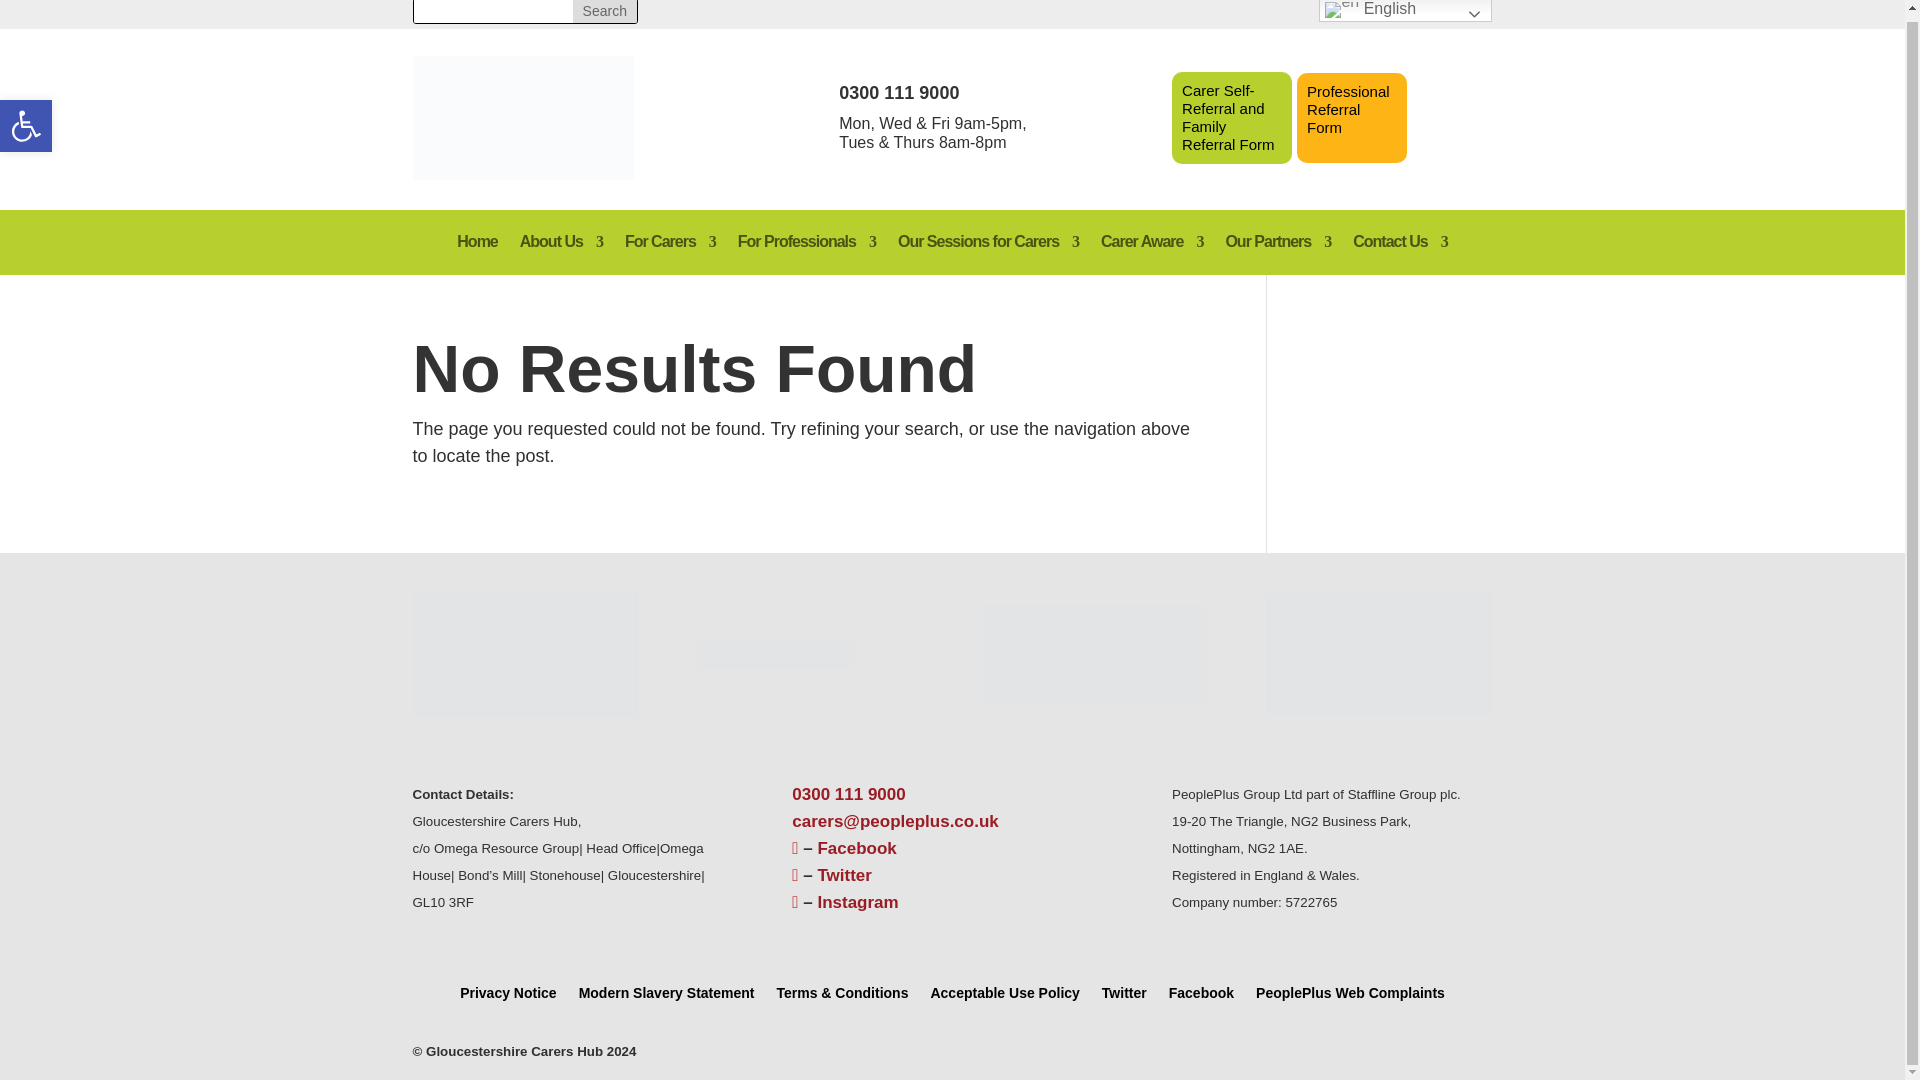  What do you see at coordinates (26, 118) in the screenshot?
I see `Search` at bounding box center [26, 118].